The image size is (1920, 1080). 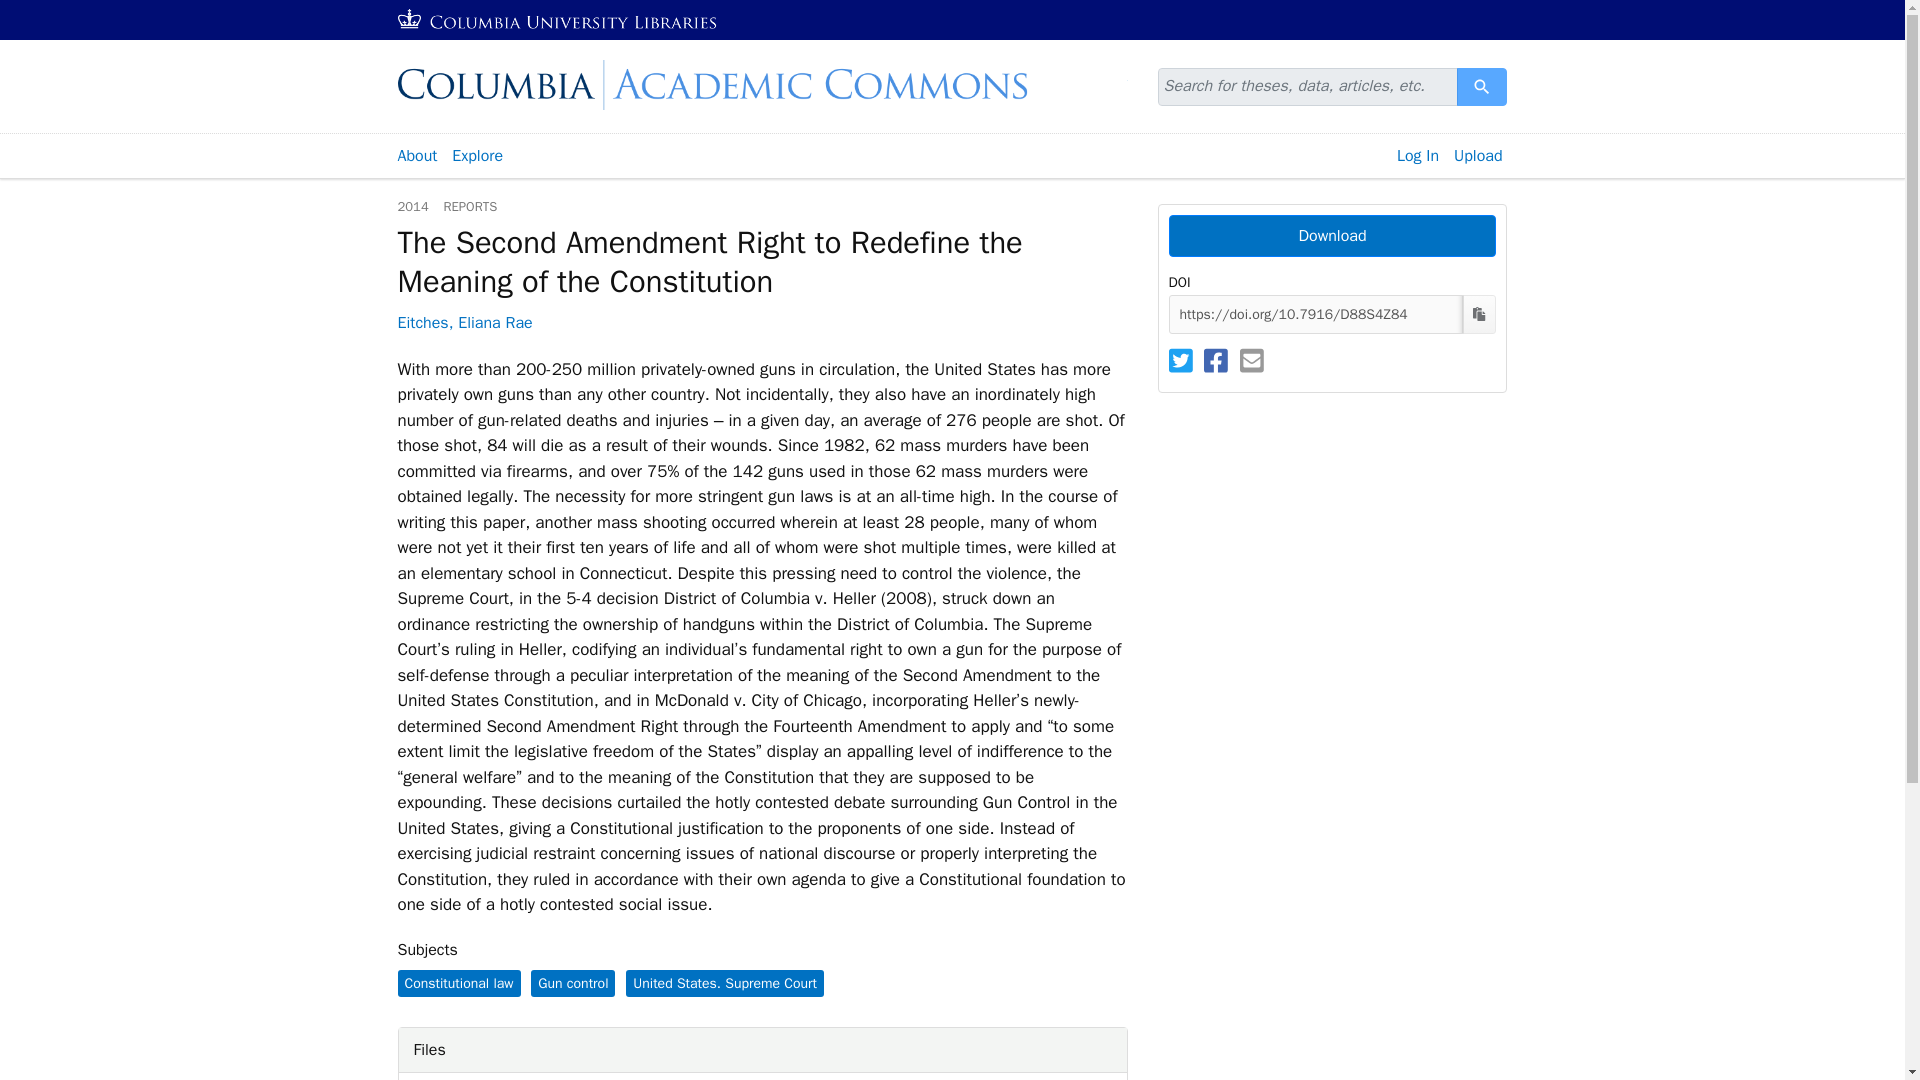 I want to click on Eitches, Eliana Rae, so click(x=465, y=322).